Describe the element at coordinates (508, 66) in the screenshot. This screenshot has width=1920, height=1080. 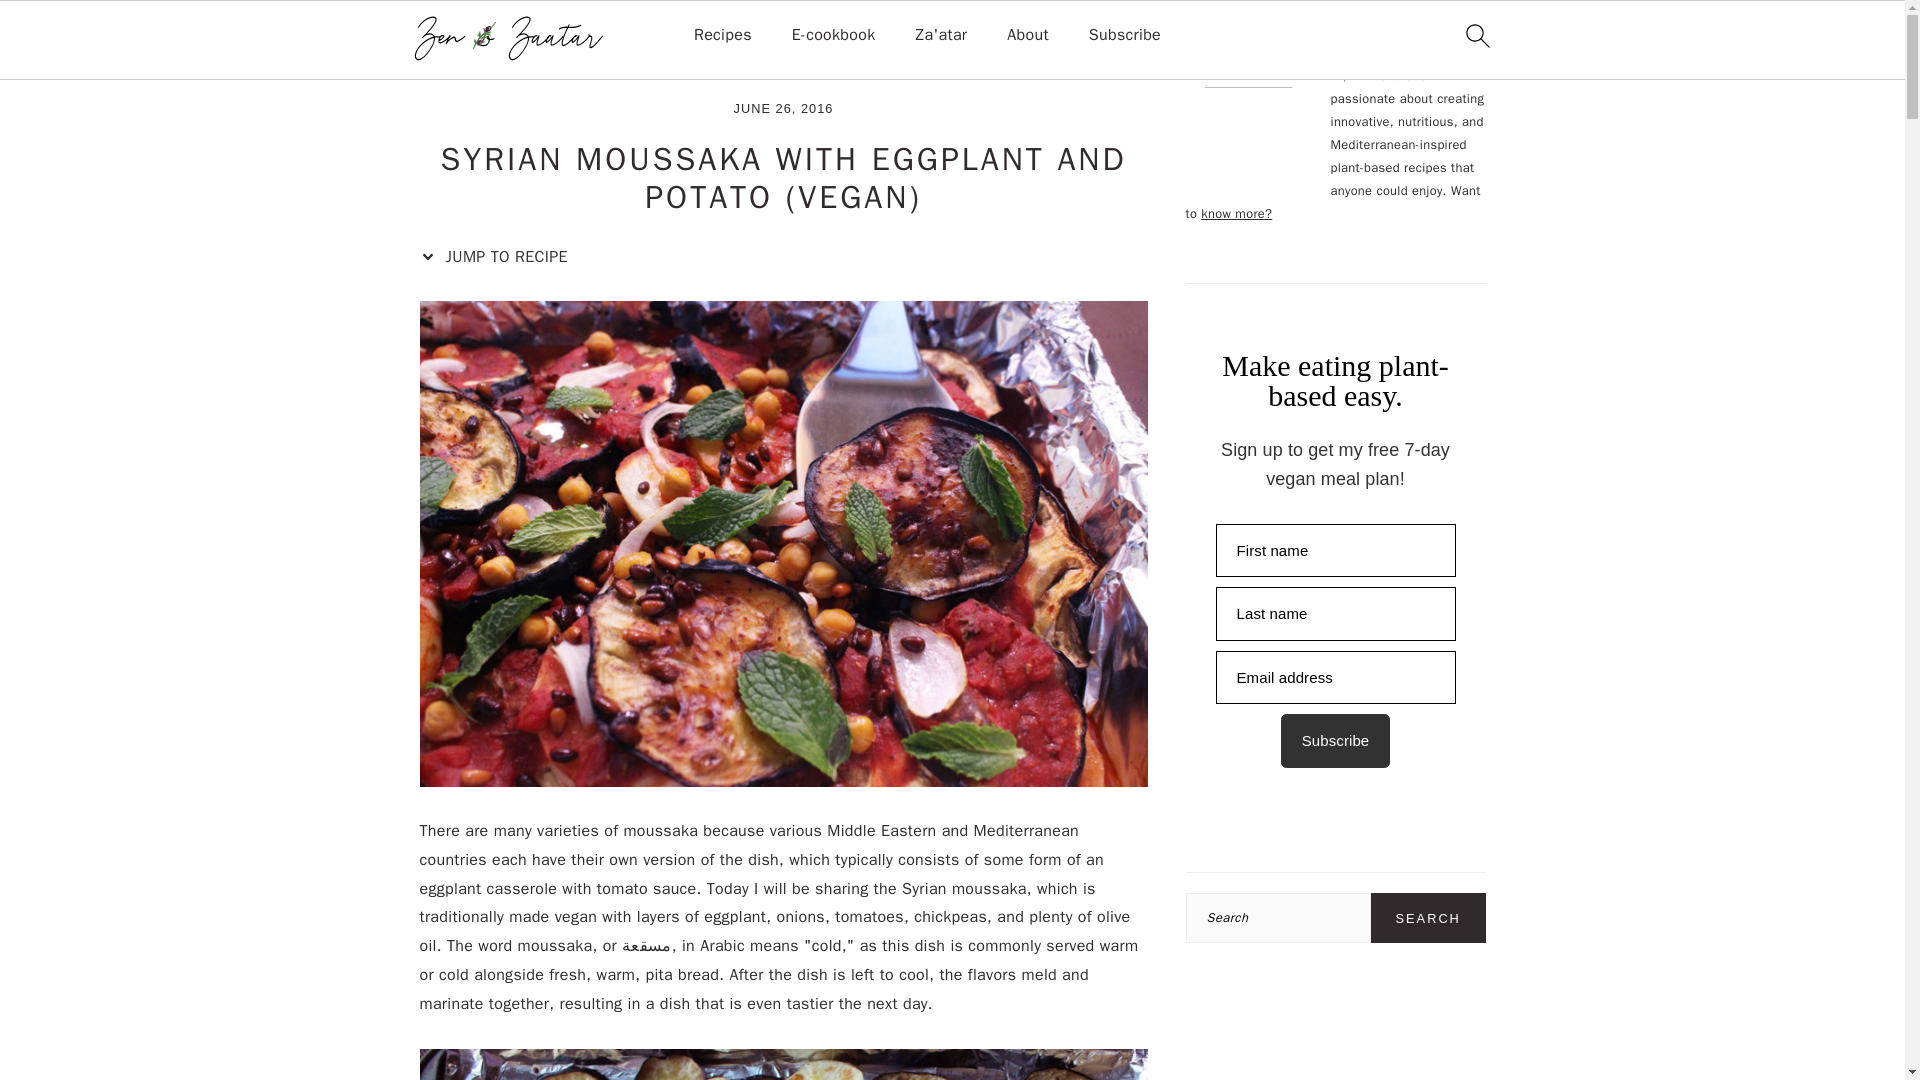
I see `Recipes` at that location.